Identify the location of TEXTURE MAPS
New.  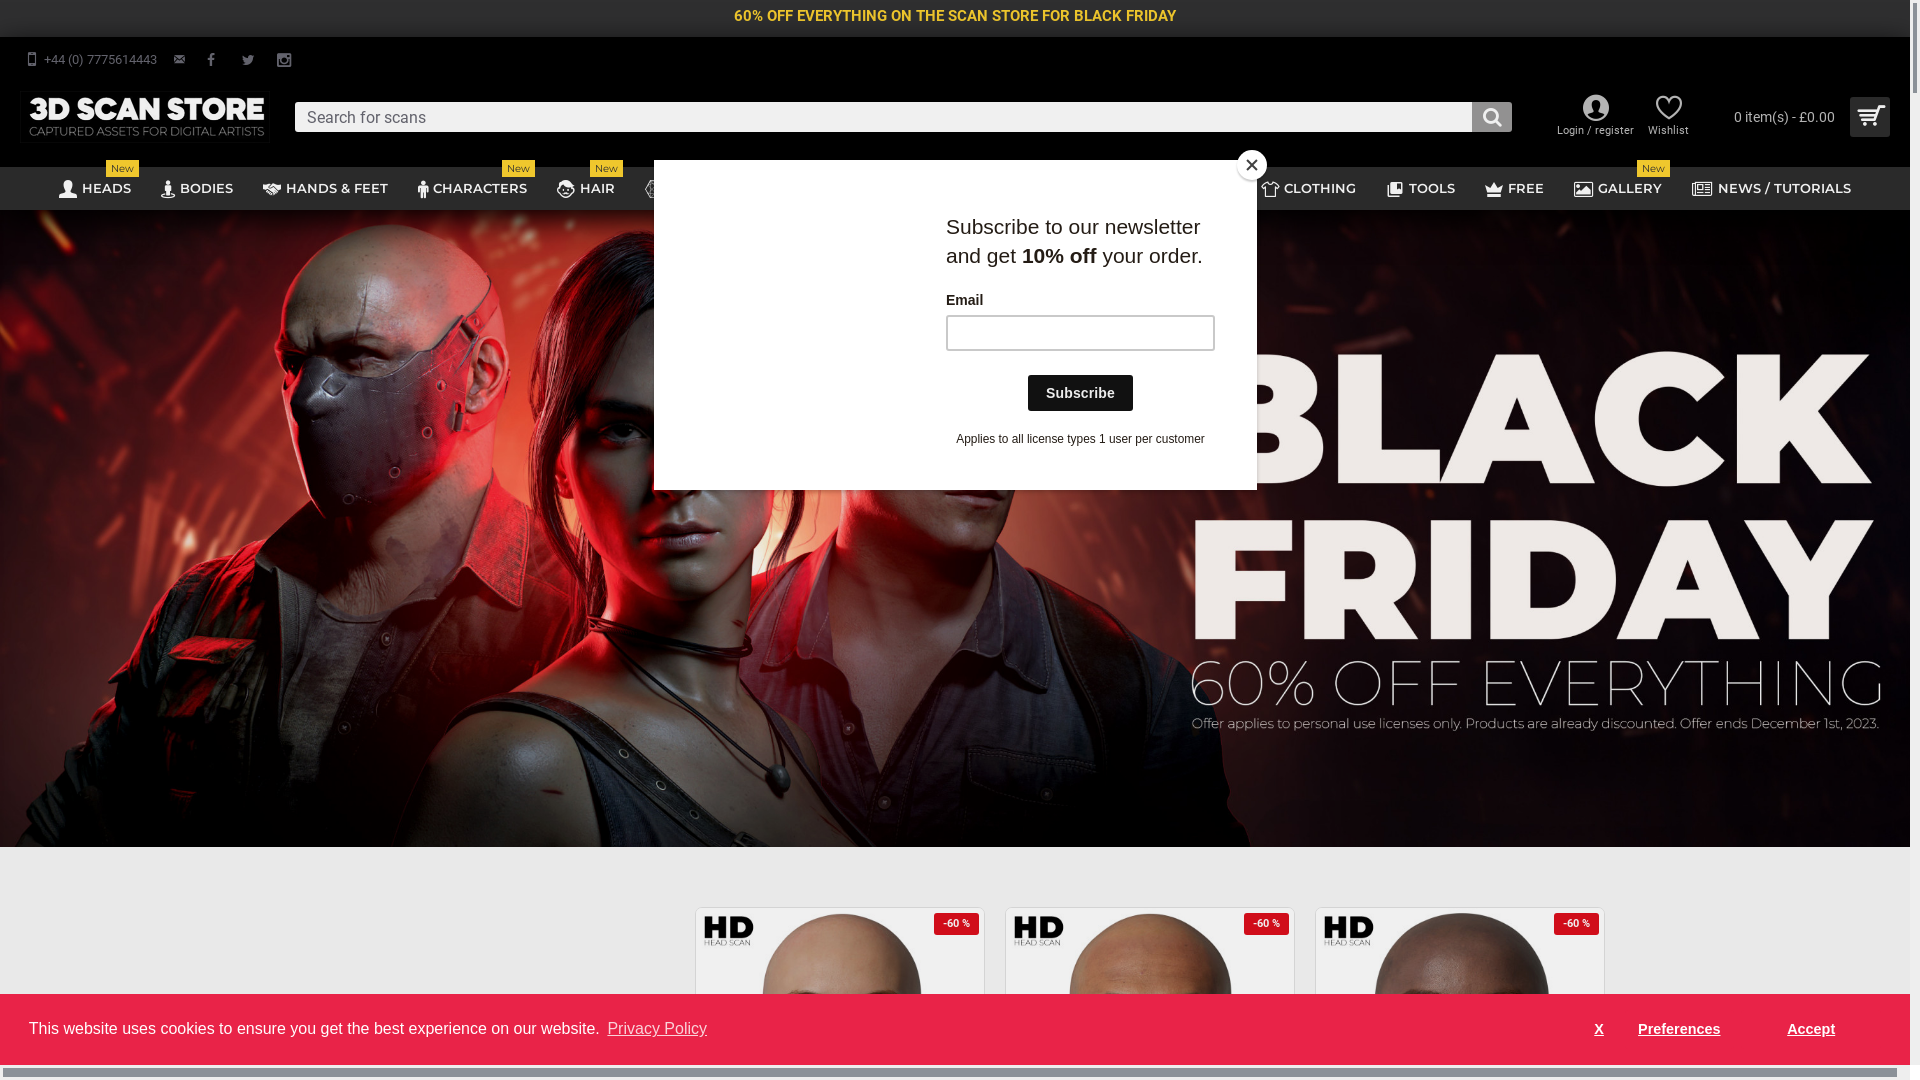
(1166, 188).